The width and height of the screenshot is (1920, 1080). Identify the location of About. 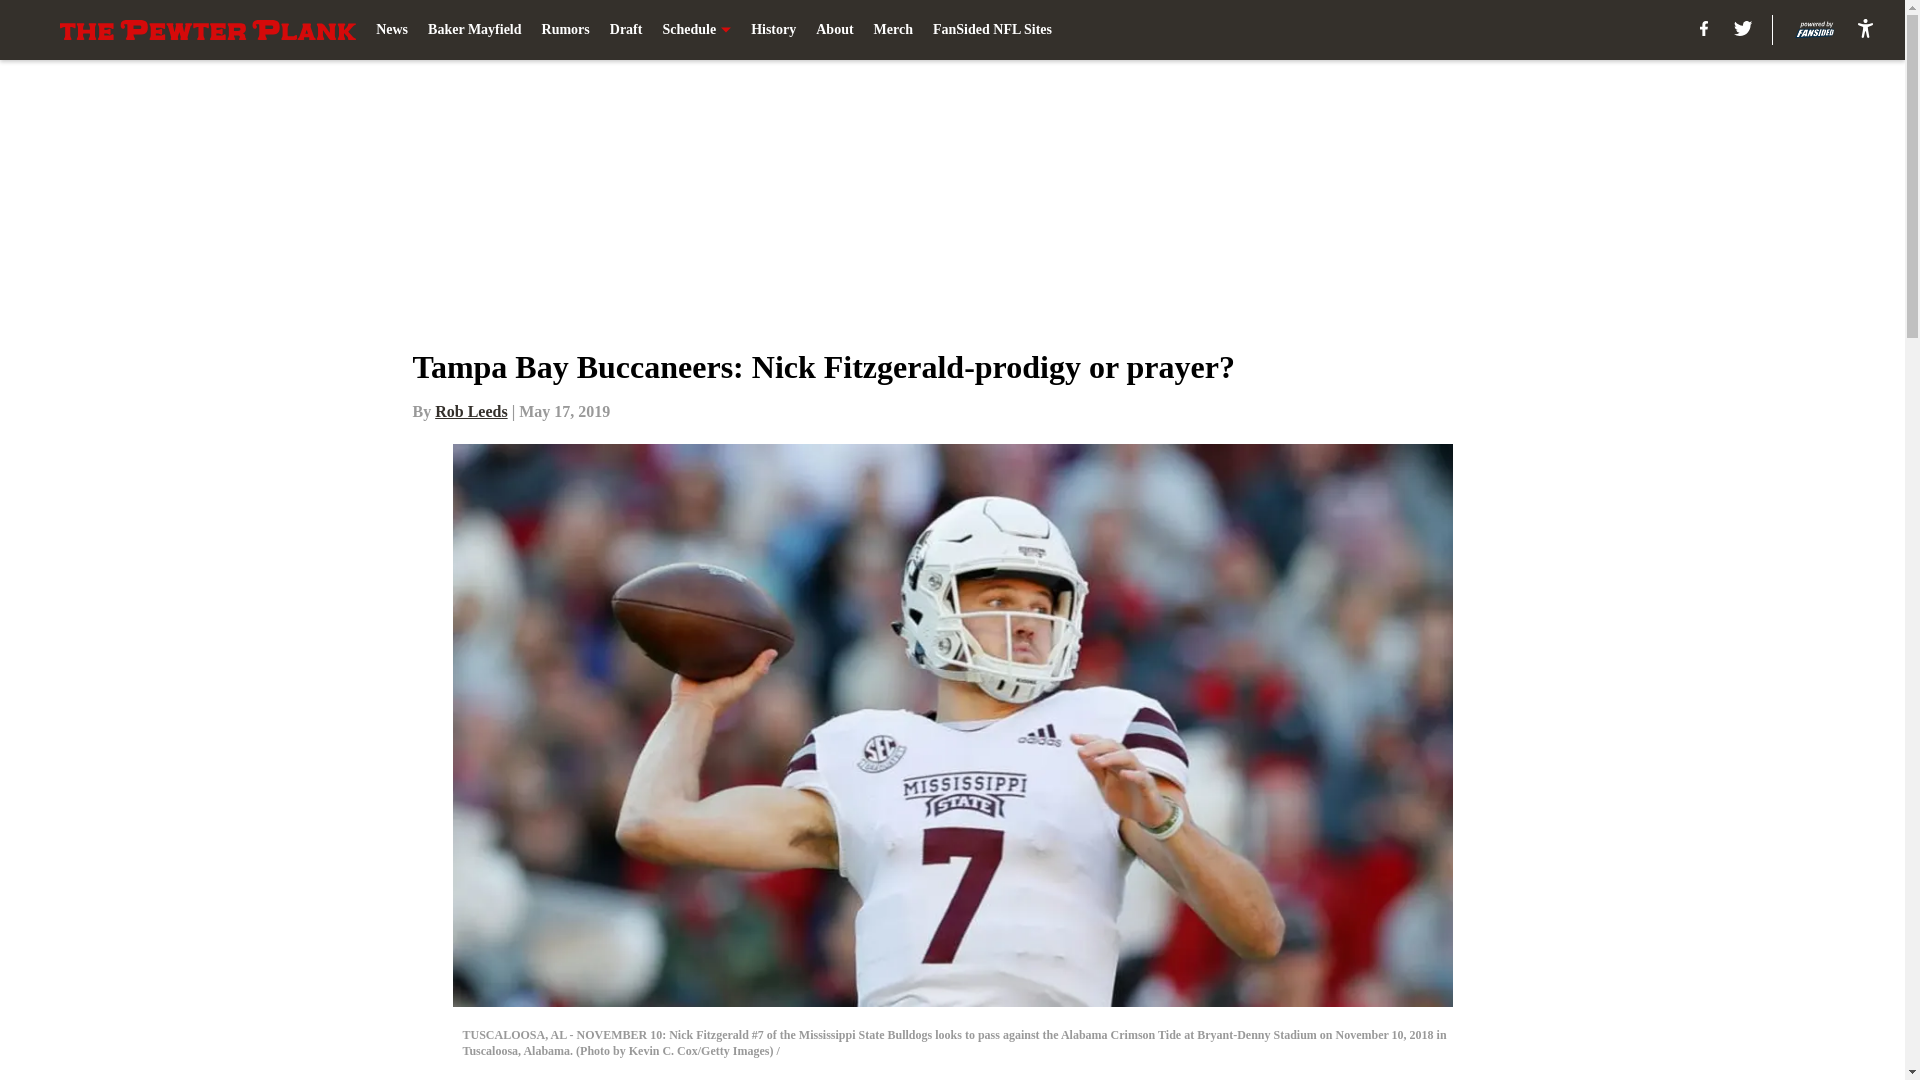
(834, 30).